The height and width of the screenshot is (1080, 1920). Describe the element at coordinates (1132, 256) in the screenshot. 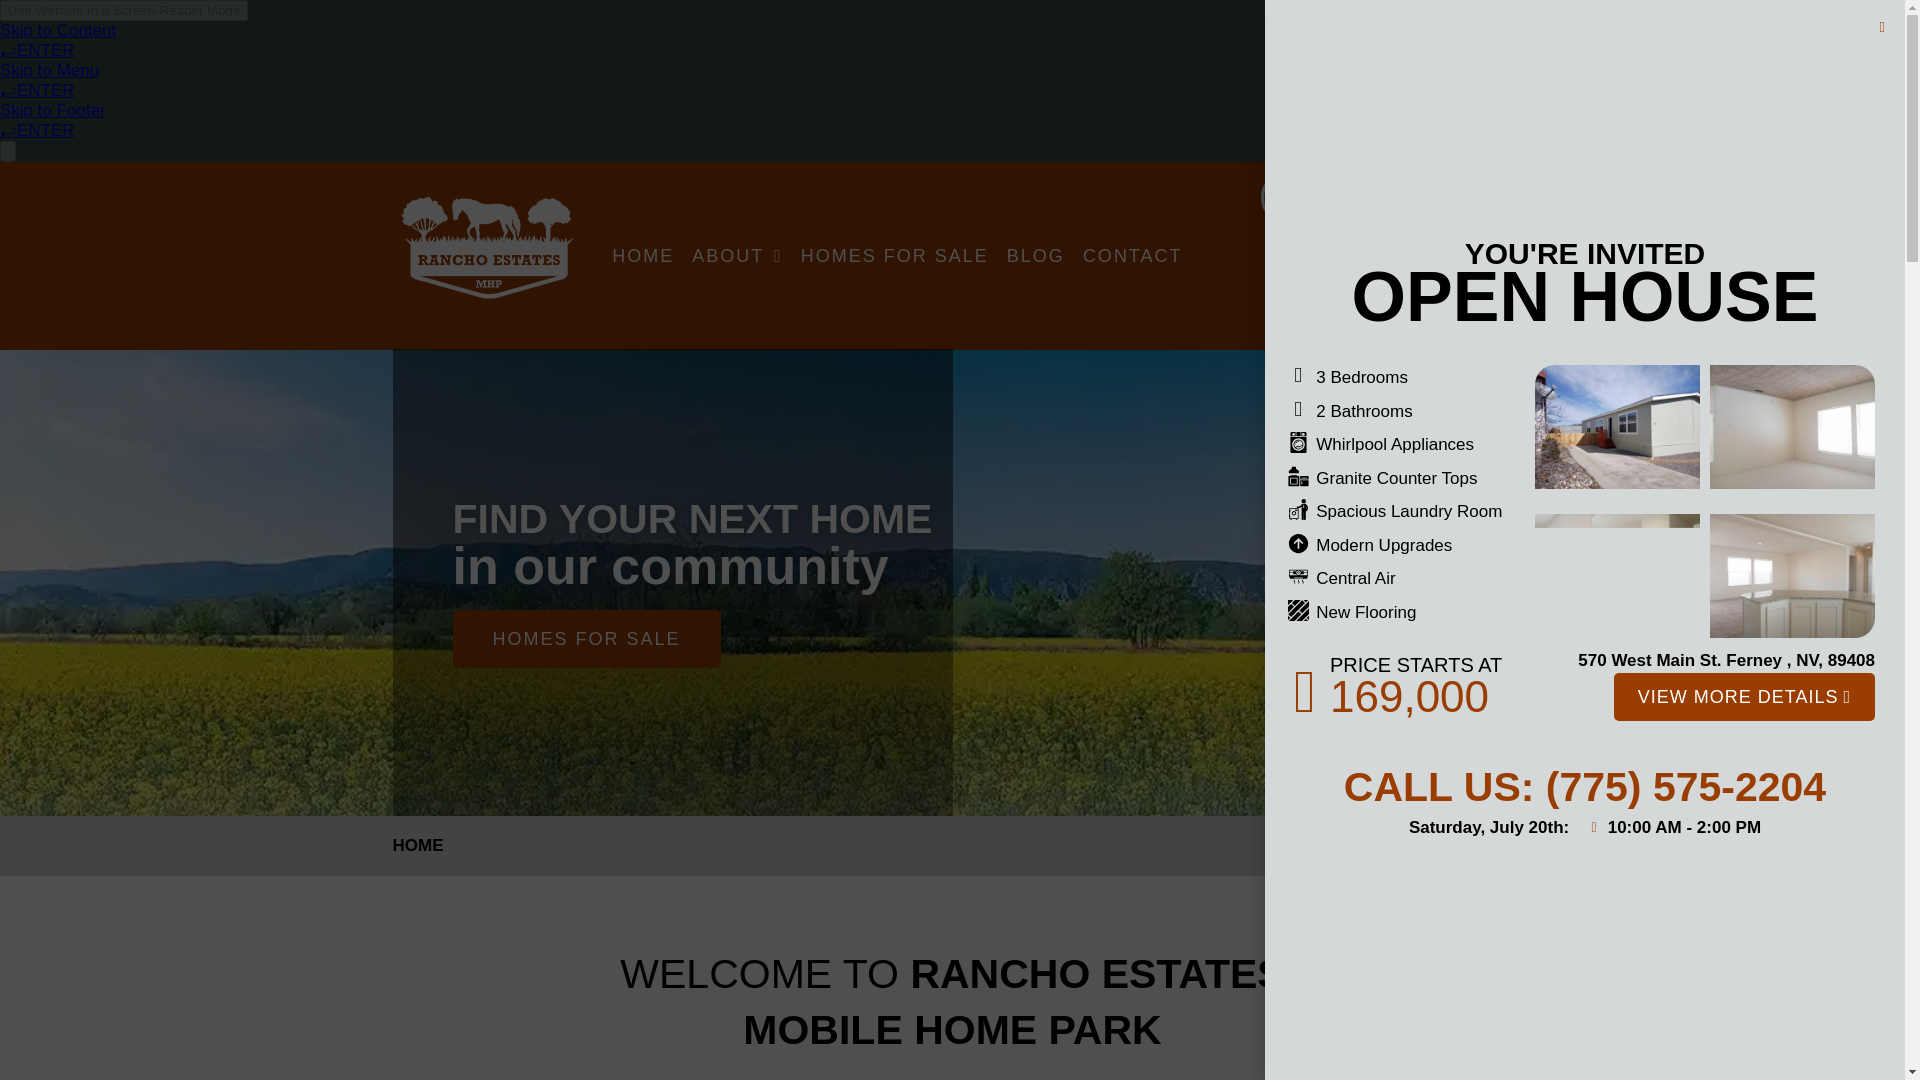

I see `Contact Rancho Estates Mobile Home Park` at that location.